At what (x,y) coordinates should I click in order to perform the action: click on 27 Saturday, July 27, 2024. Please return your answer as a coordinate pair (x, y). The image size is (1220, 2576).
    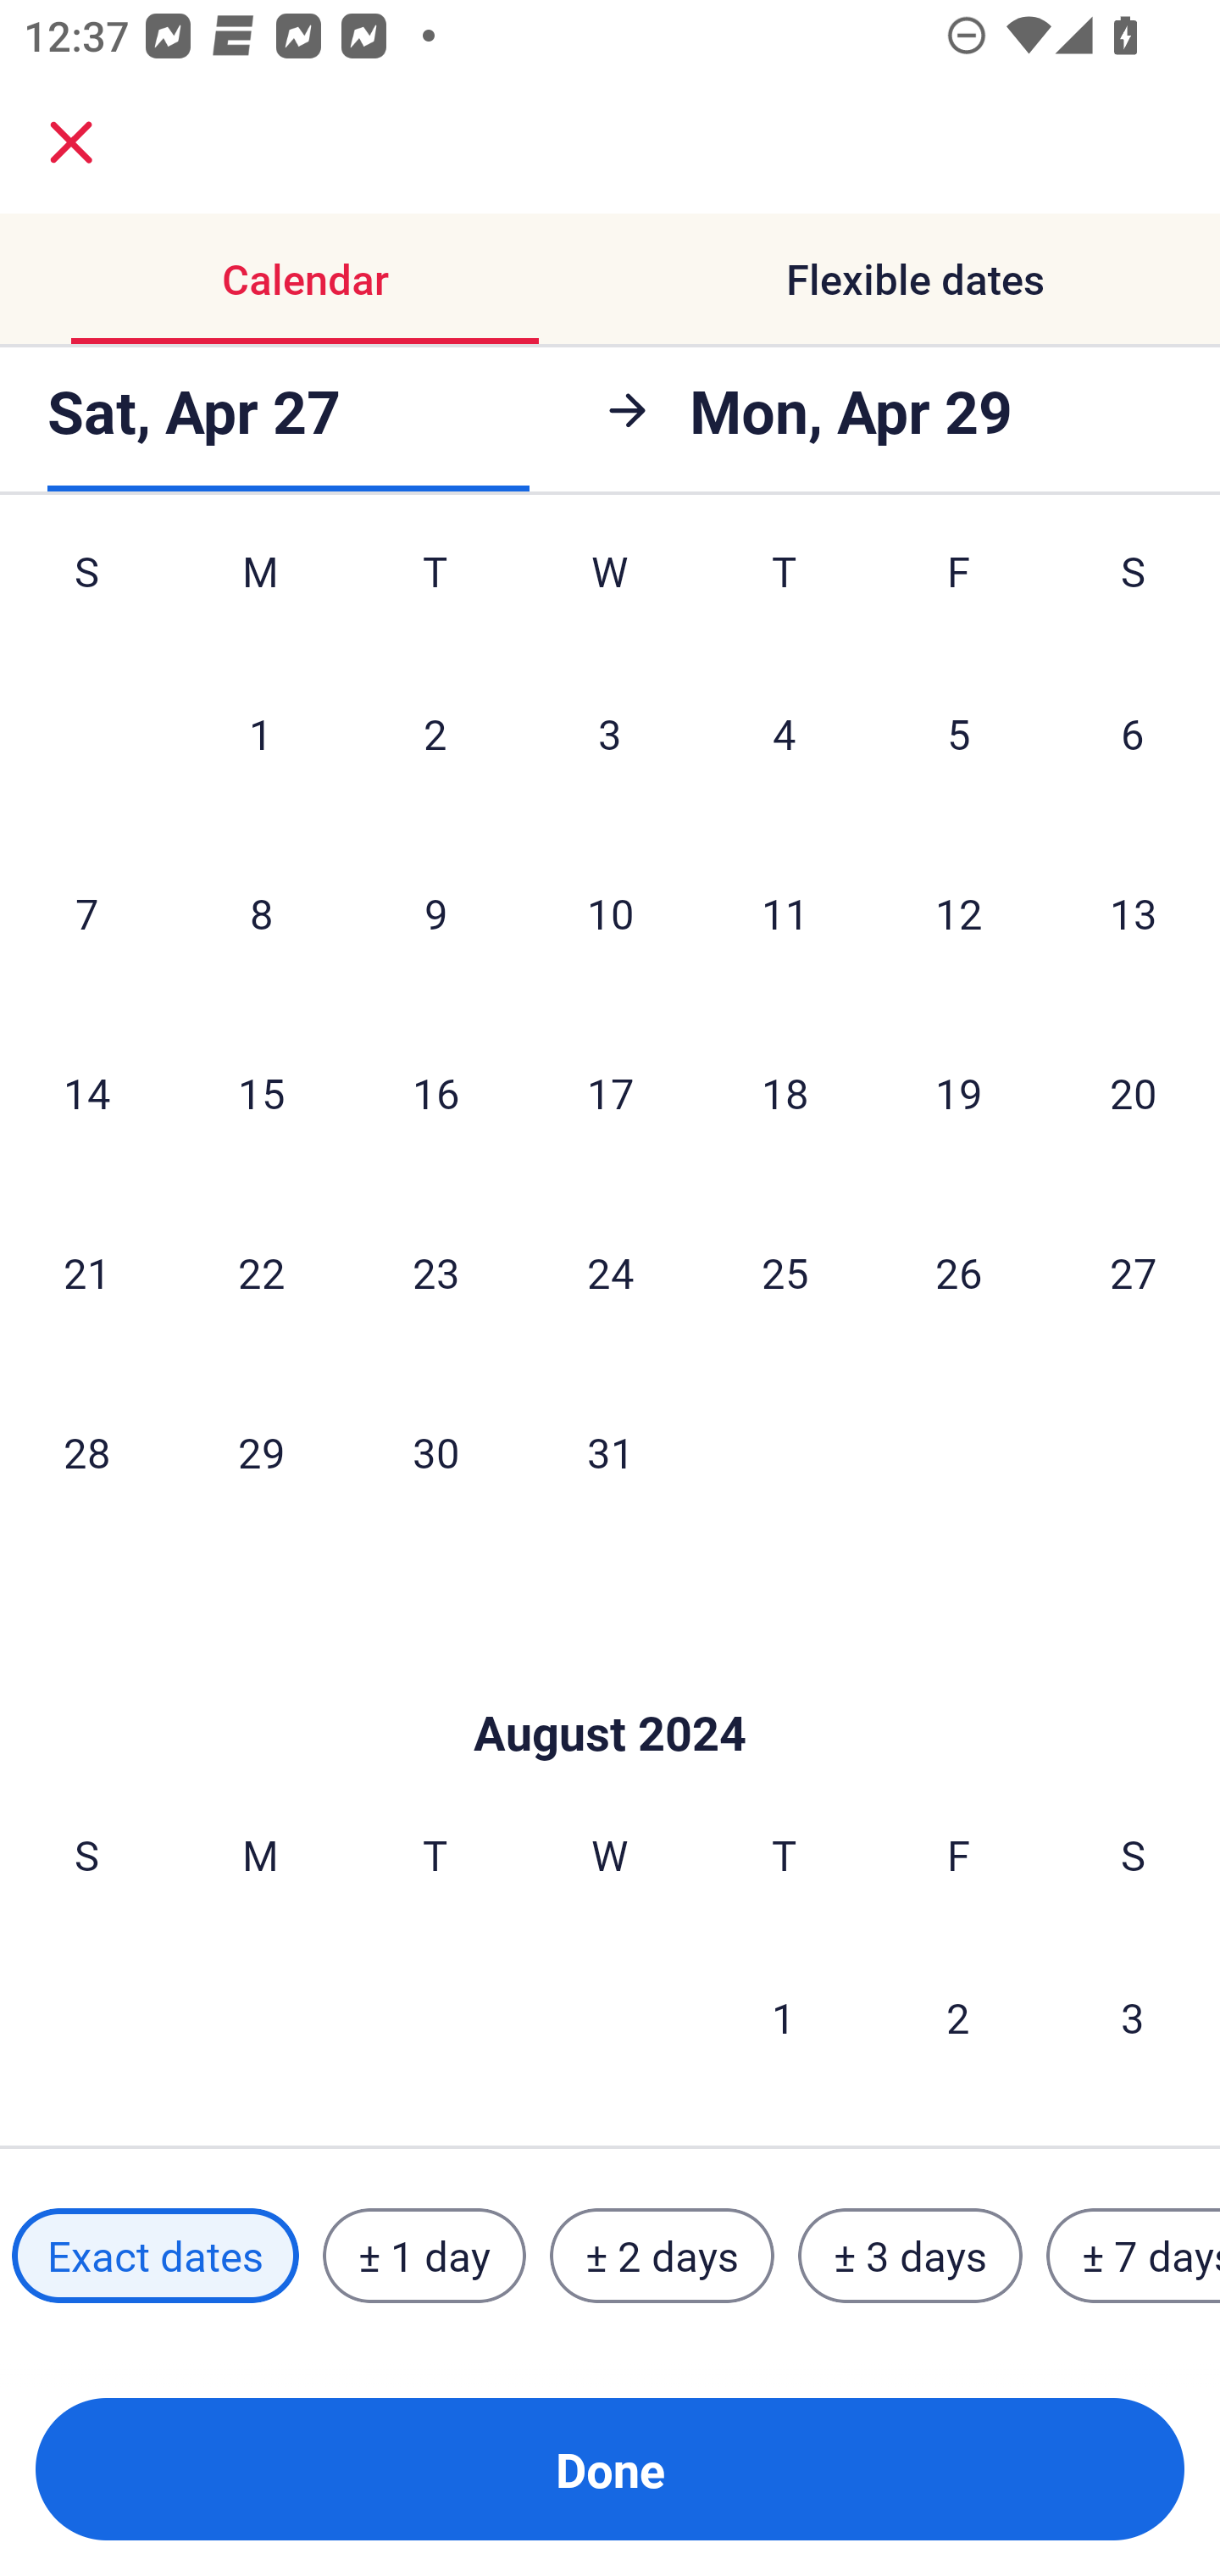
    Looking at the image, I should click on (1134, 1273).